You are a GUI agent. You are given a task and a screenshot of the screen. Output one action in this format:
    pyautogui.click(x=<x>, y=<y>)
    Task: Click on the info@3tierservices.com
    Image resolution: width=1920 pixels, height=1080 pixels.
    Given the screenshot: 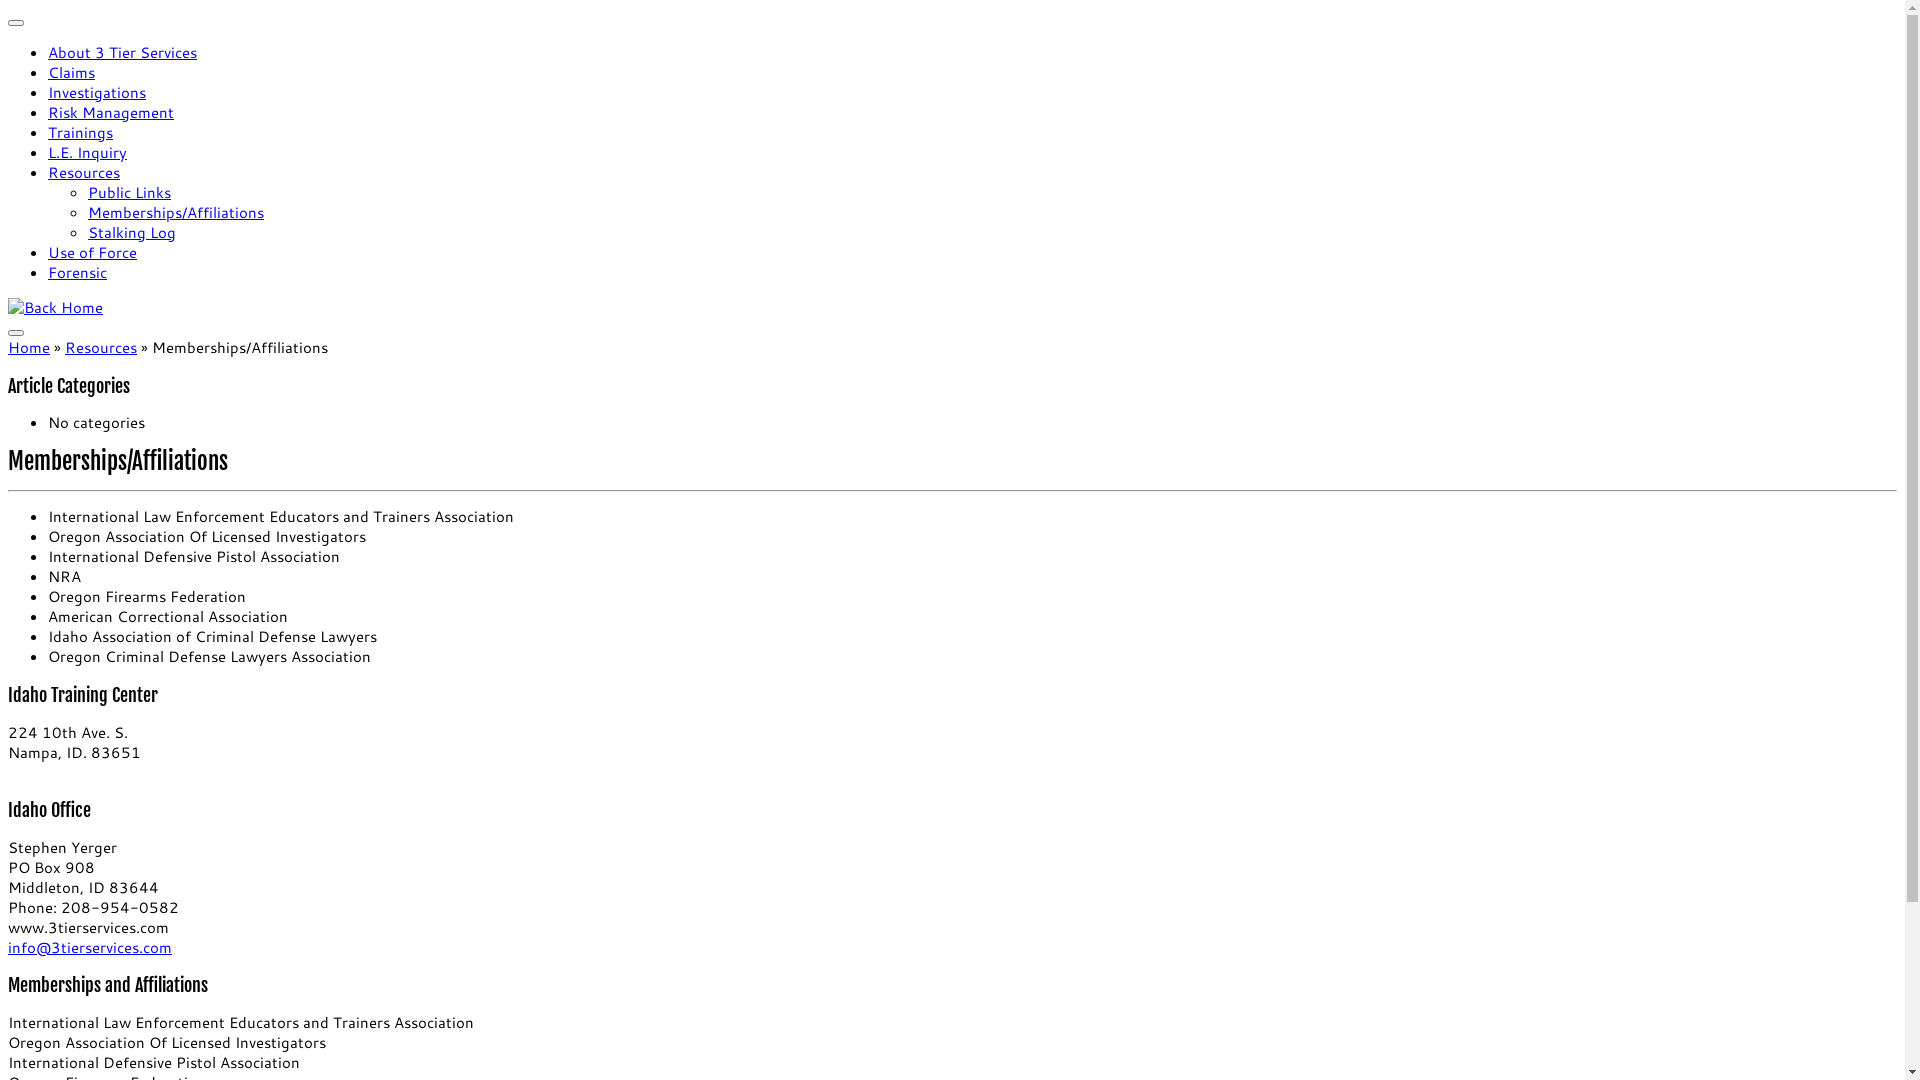 What is the action you would take?
    pyautogui.click(x=90, y=948)
    